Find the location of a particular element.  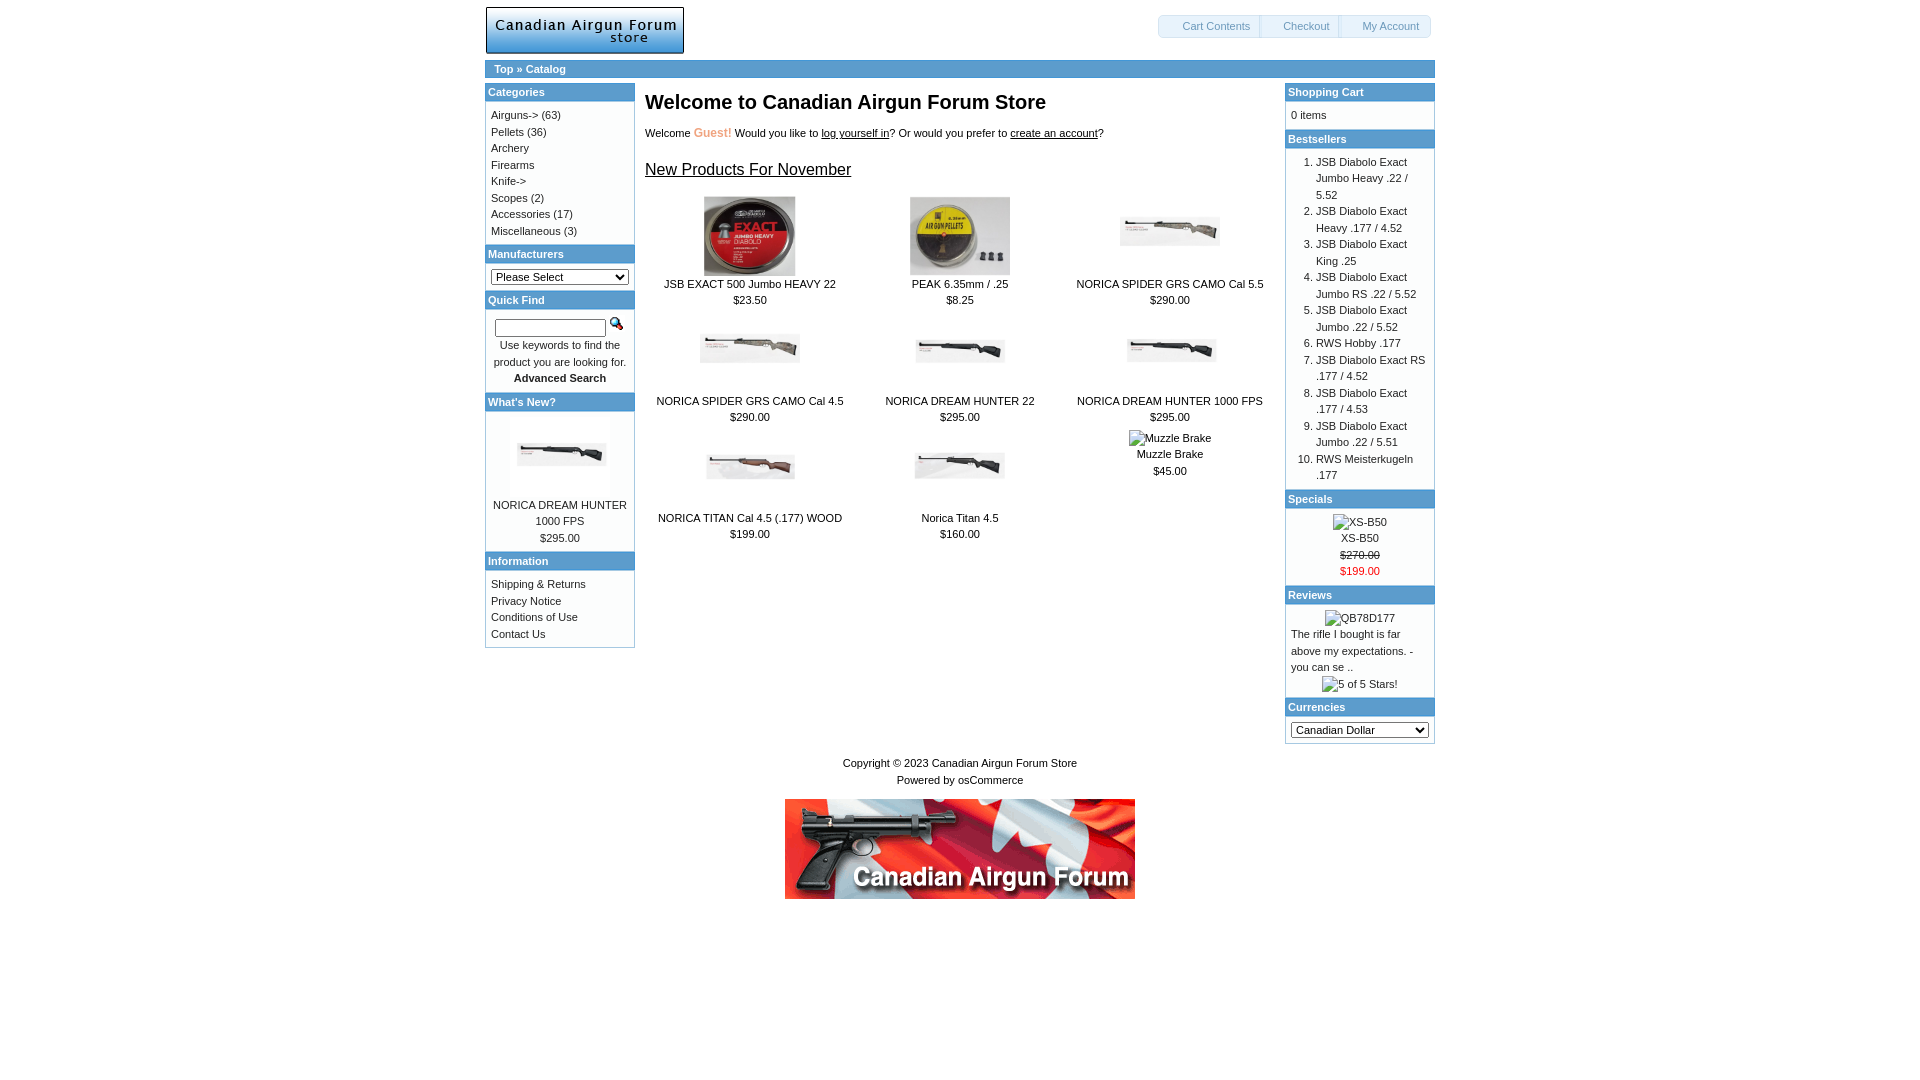

PEAK 6.35mm / .25 is located at coordinates (960, 236).